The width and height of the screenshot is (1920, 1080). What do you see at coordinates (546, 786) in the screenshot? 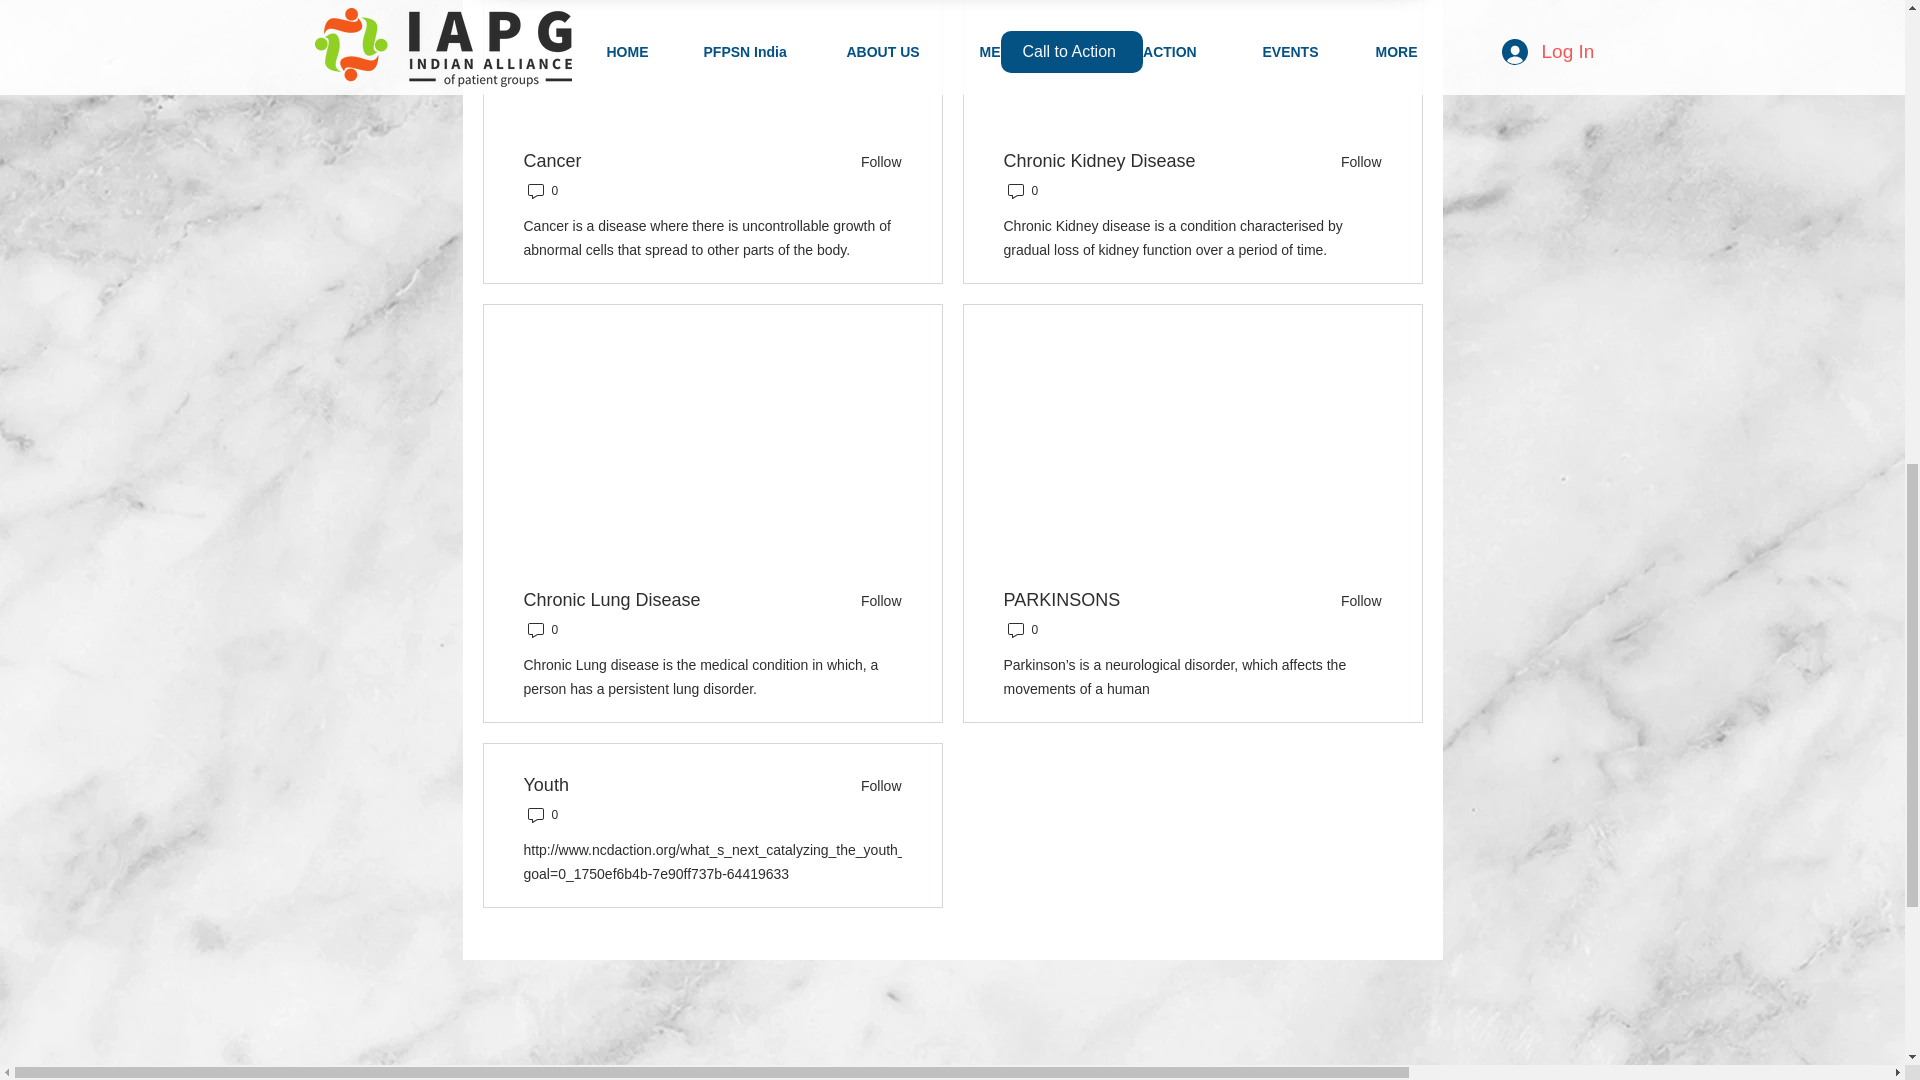
I see `Youth` at bounding box center [546, 786].